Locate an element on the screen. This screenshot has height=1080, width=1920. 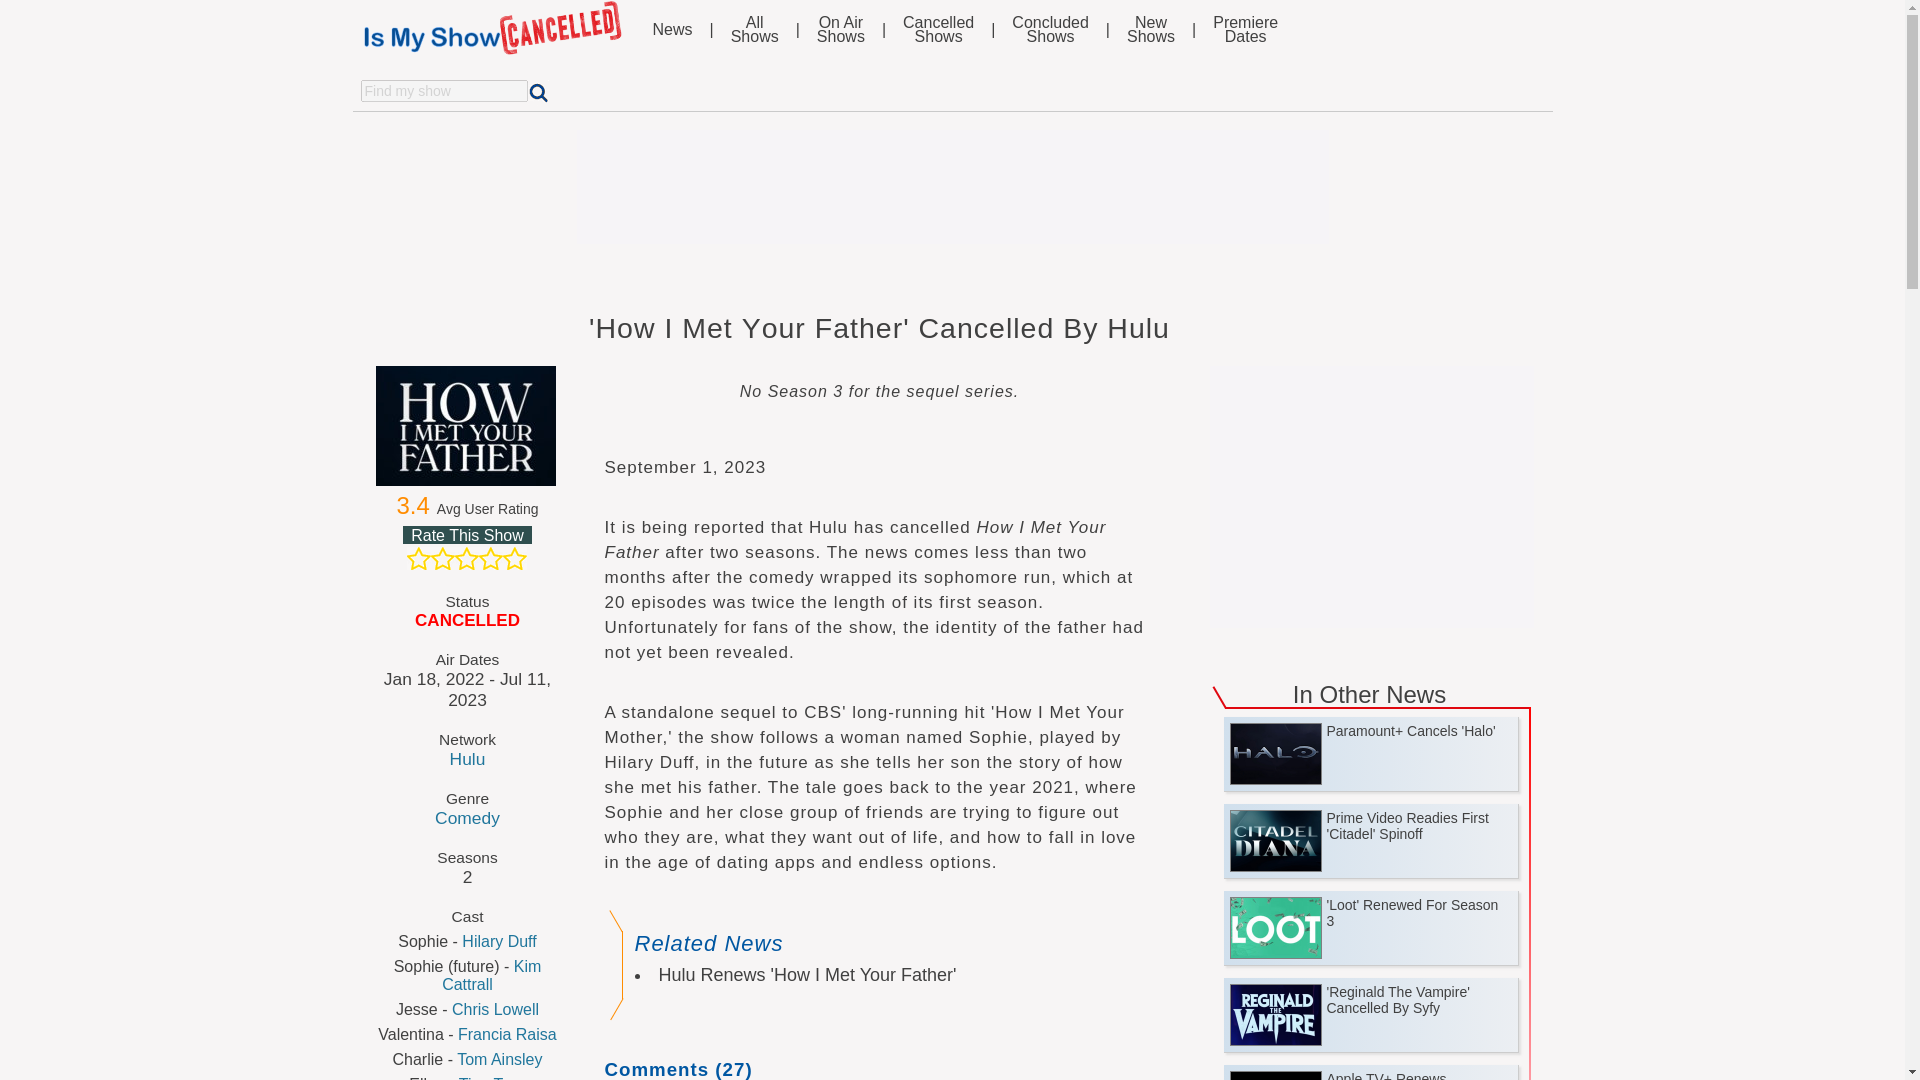
Chris Lowell is located at coordinates (495, 1010).